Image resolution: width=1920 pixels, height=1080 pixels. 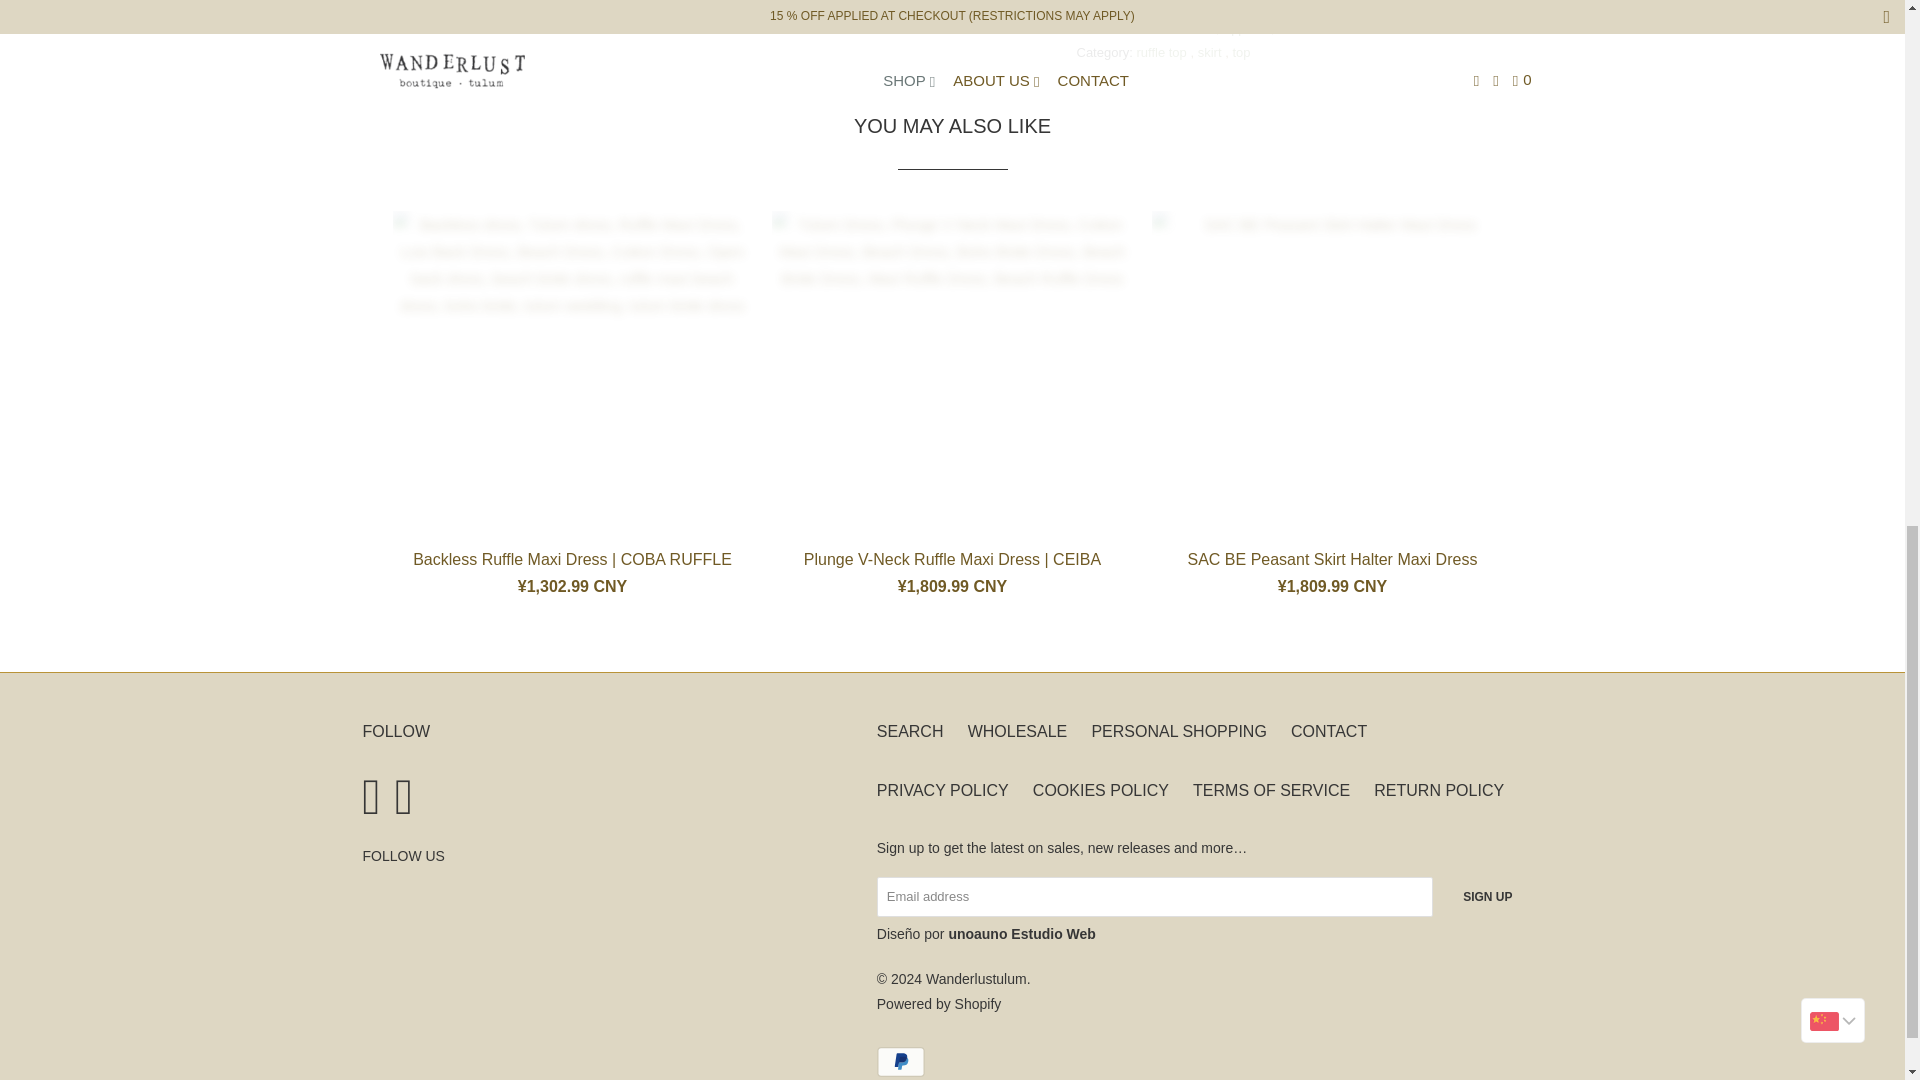 I want to click on PayPal, so click(x=903, y=1061).